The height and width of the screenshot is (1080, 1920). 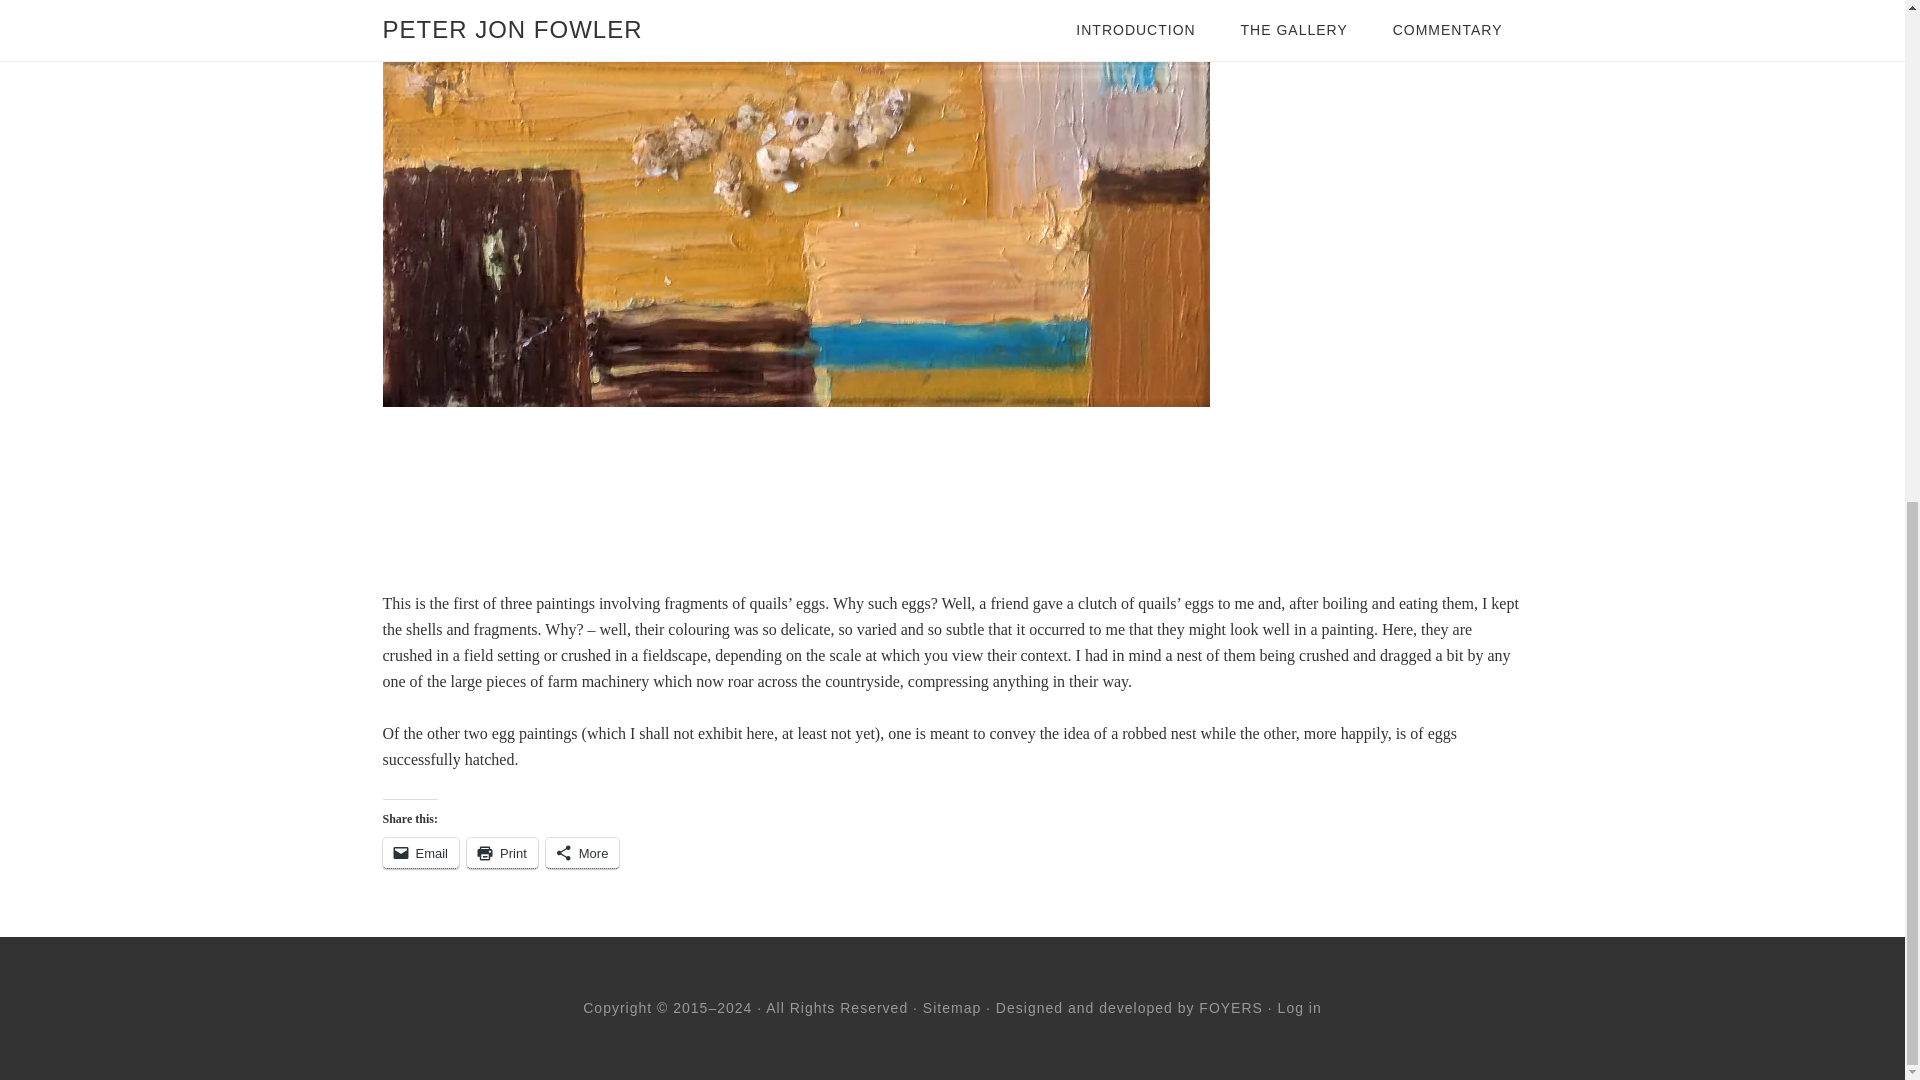 What do you see at coordinates (1300, 1008) in the screenshot?
I see `Log in` at bounding box center [1300, 1008].